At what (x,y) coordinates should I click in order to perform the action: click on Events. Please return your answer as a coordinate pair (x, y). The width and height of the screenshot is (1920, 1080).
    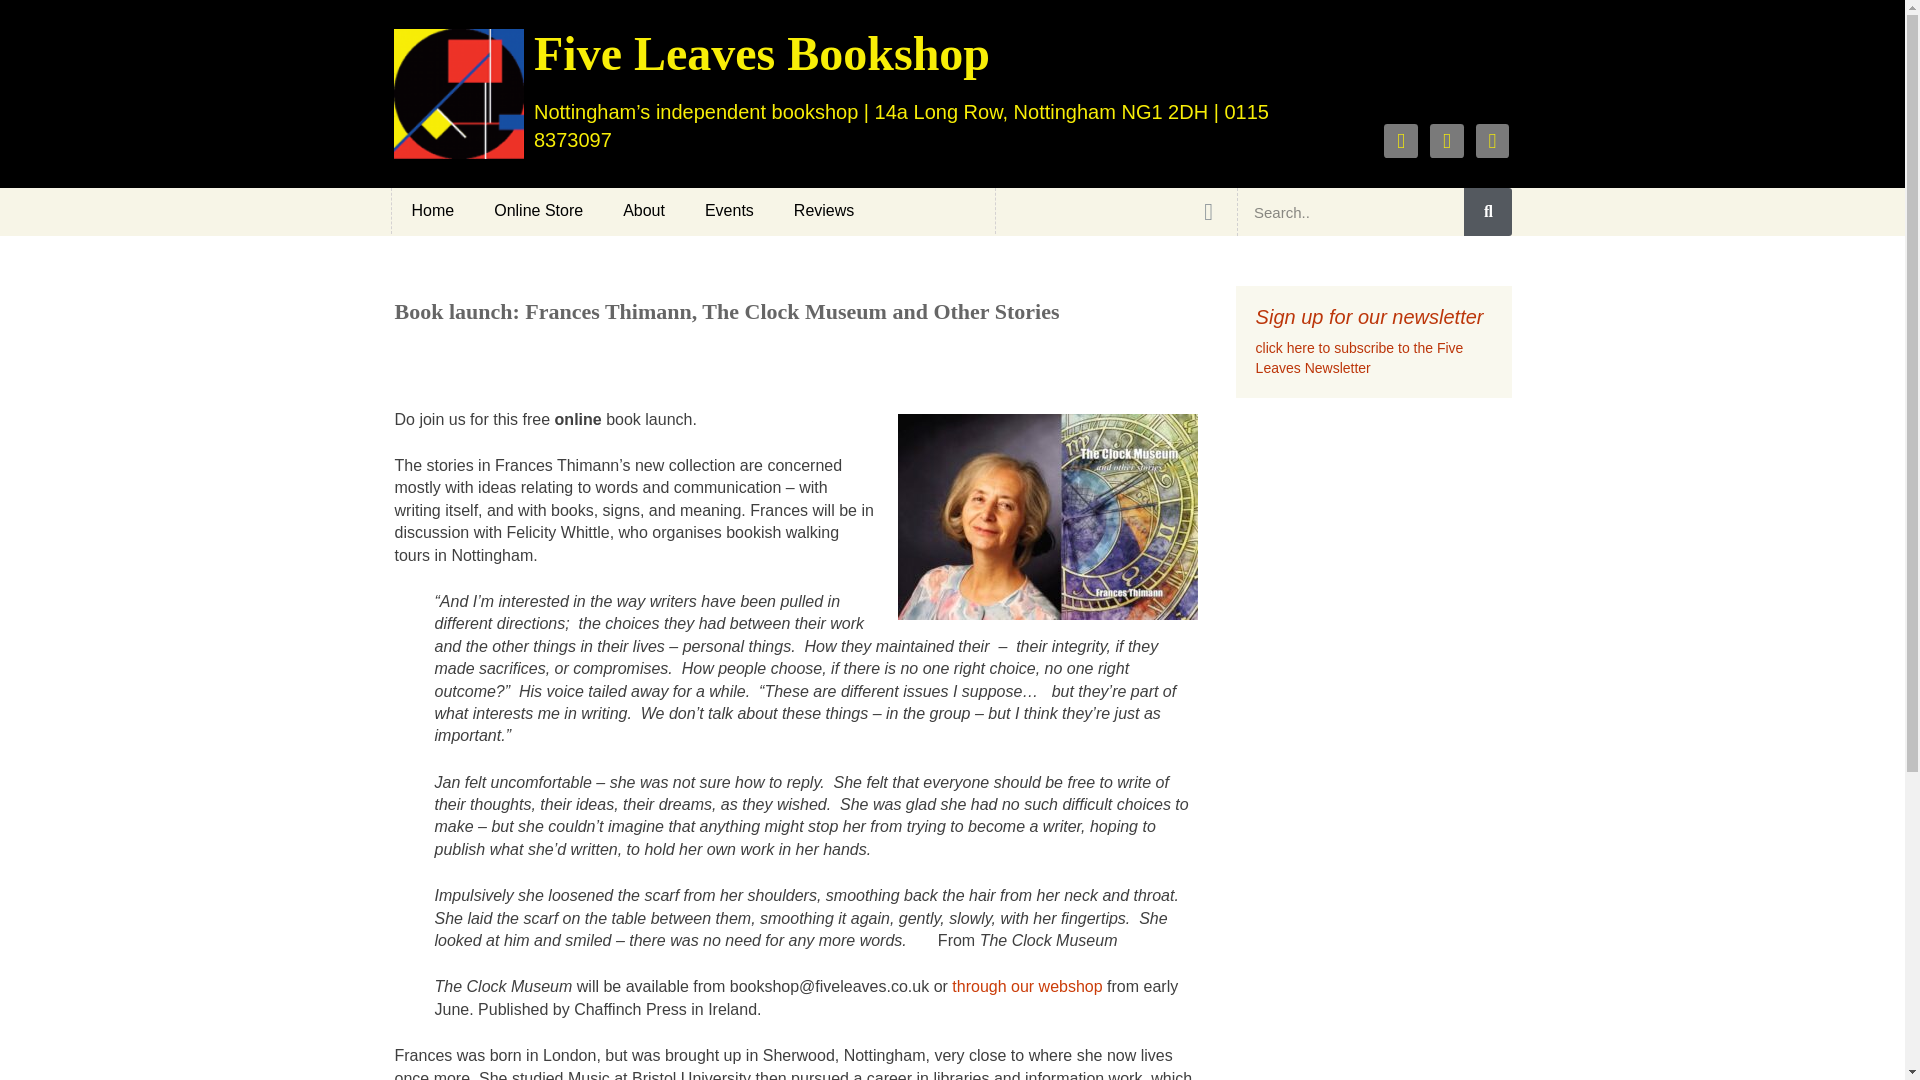
    Looking at the image, I should click on (729, 210).